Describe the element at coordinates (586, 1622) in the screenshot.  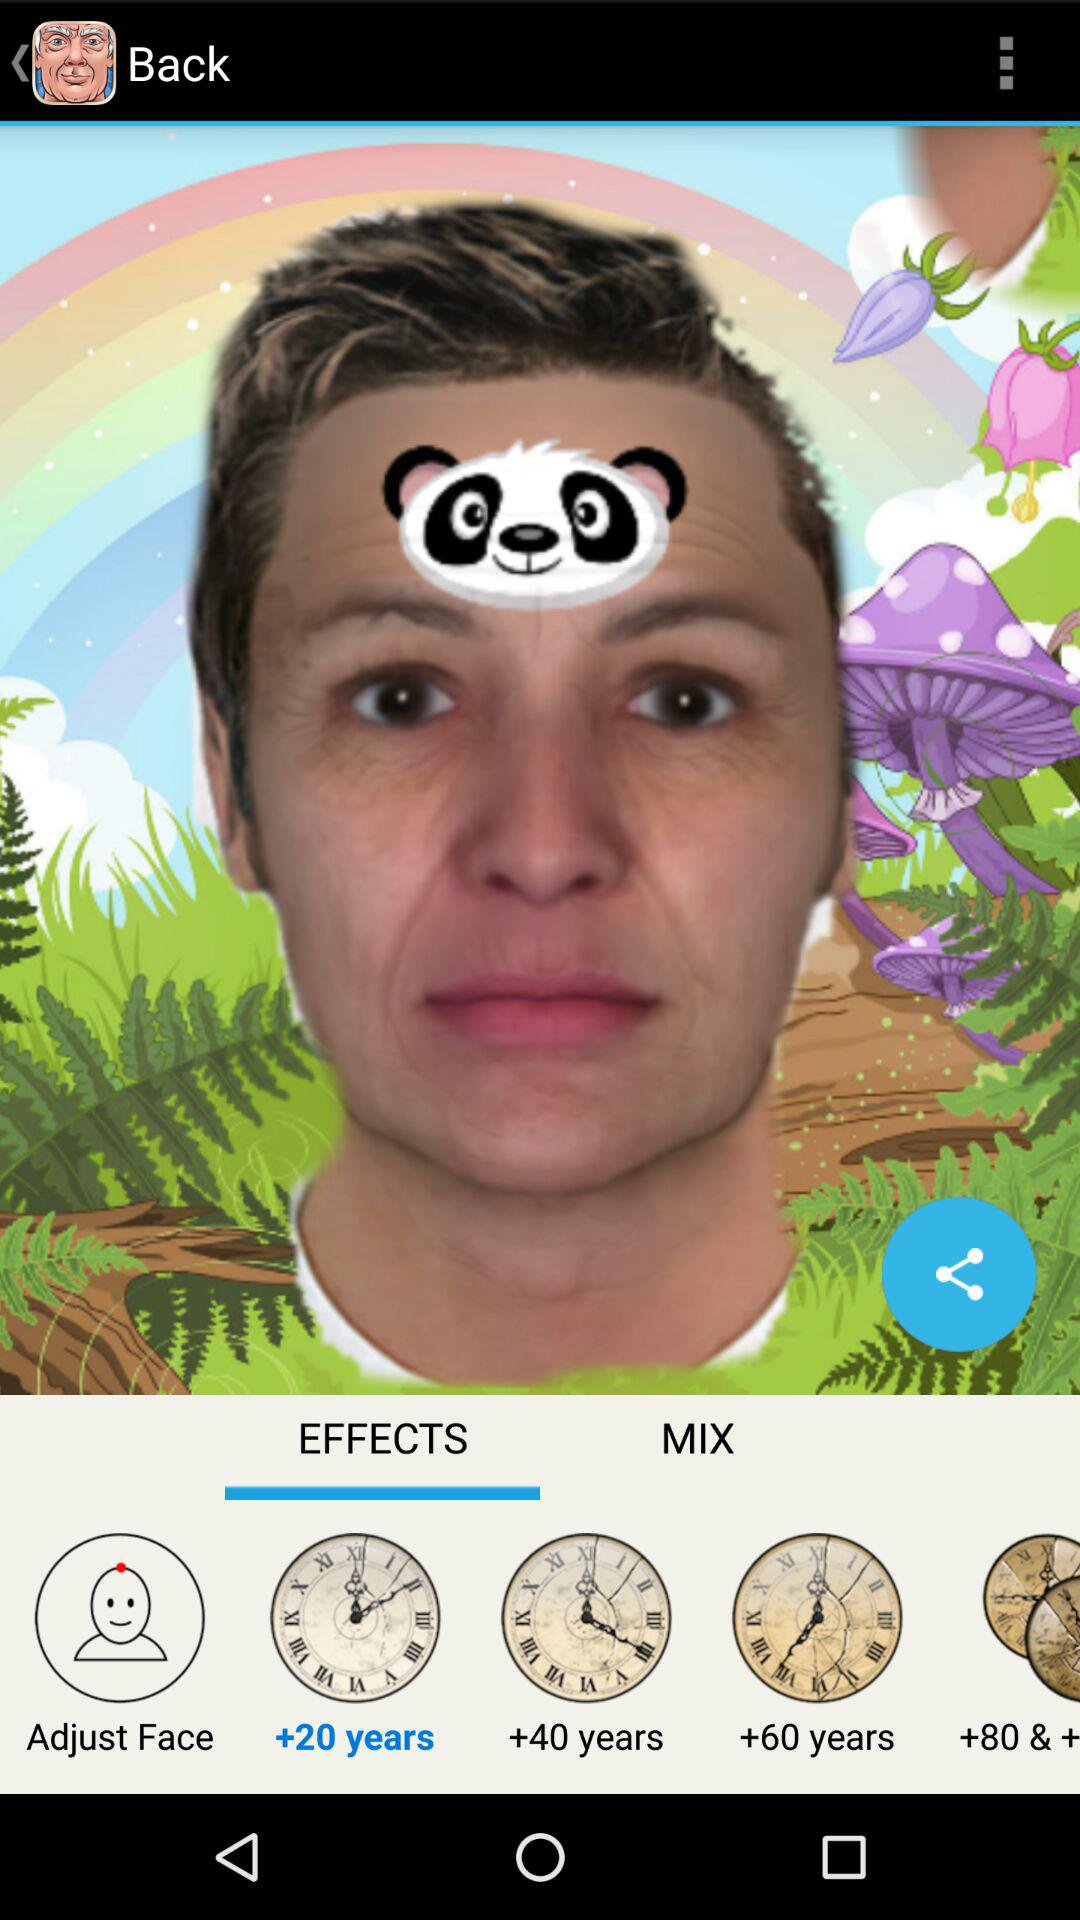
I see `select the clock which is above the 40 years` at that location.